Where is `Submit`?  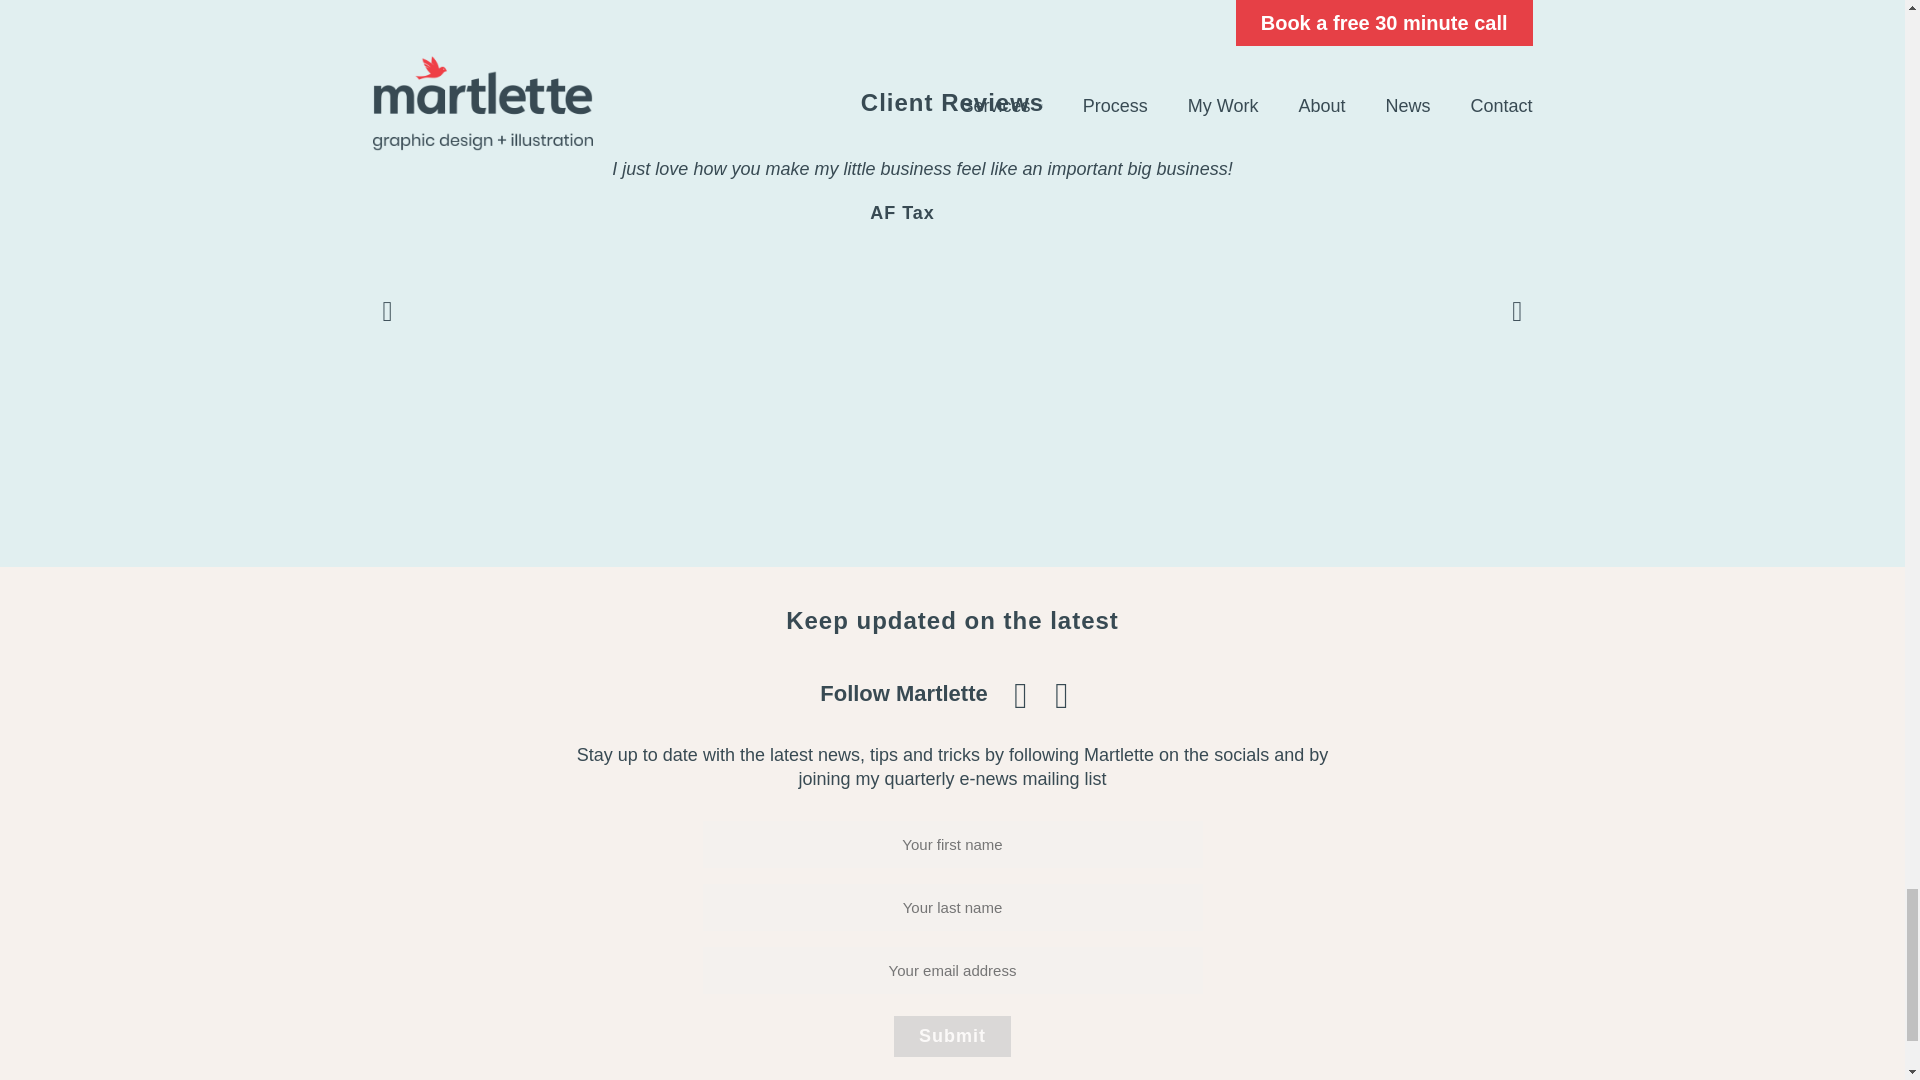 Submit is located at coordinates (952, 1036).